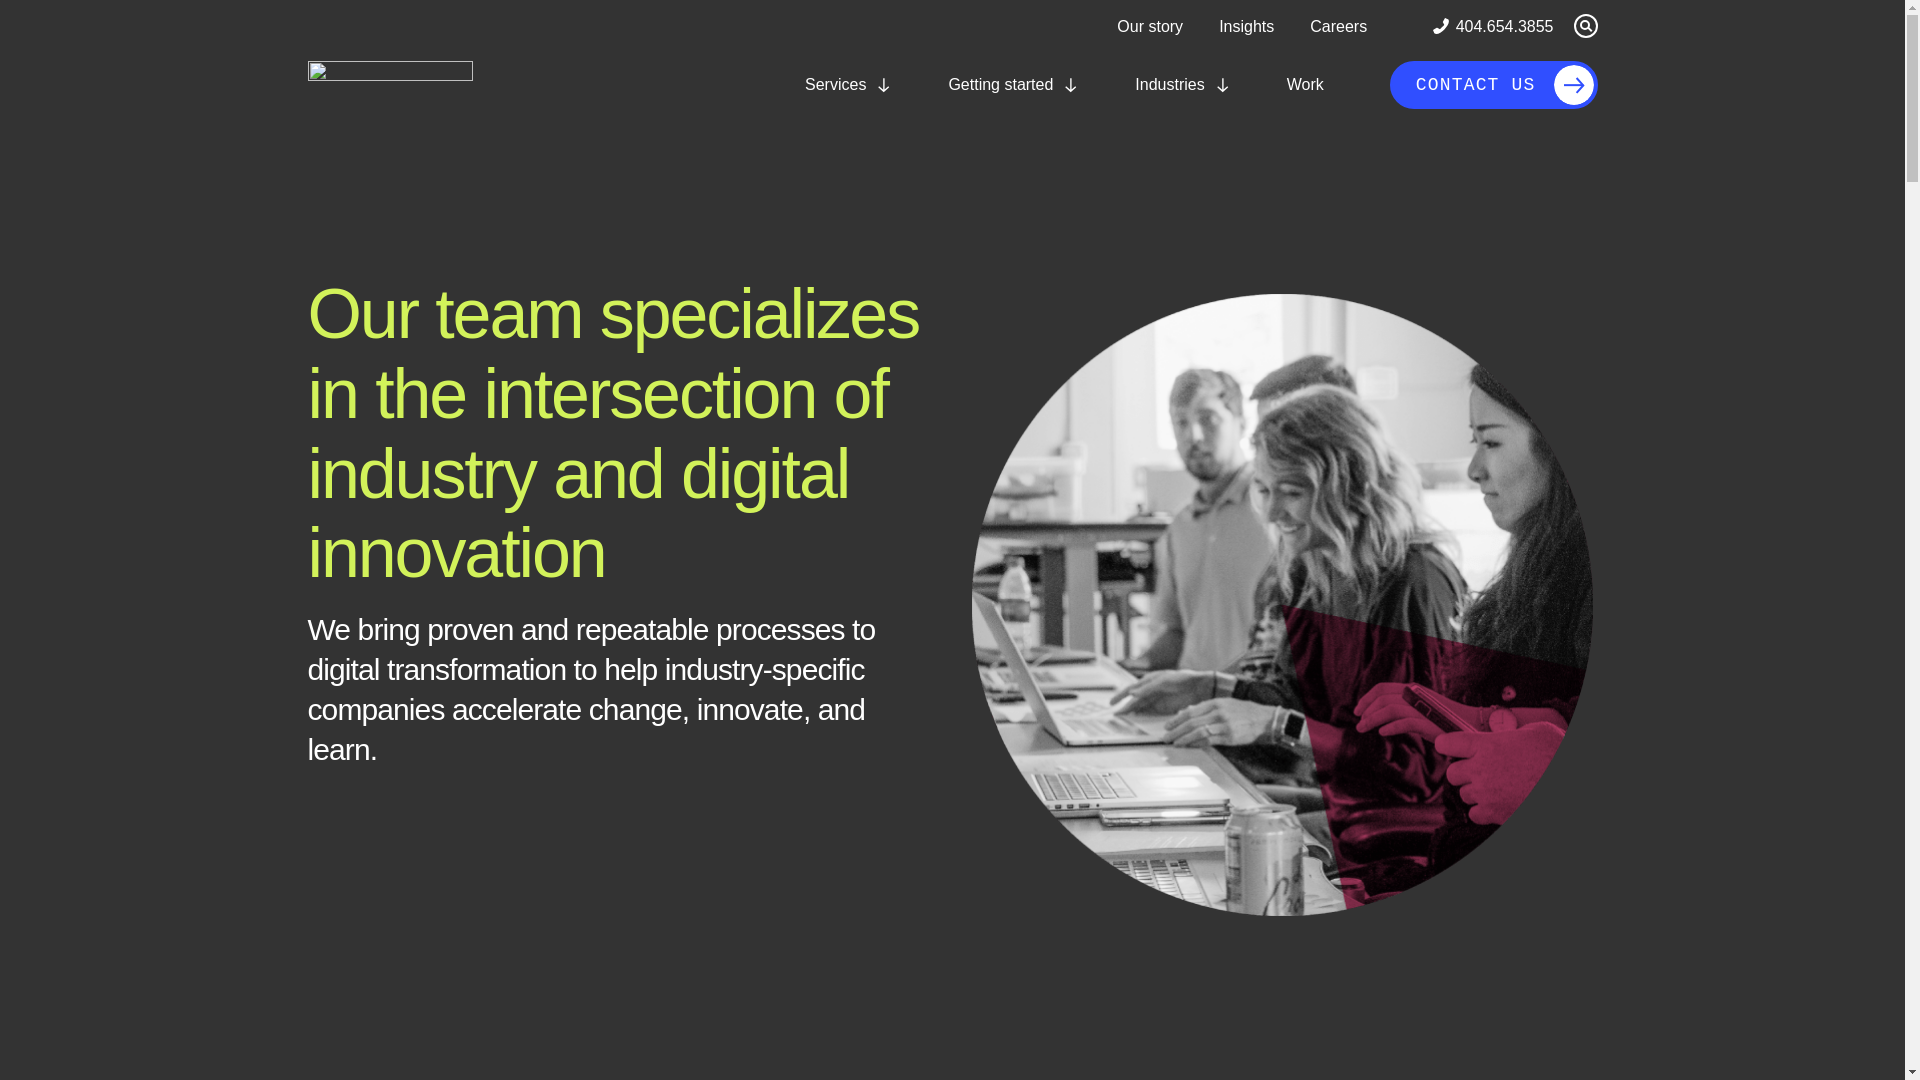  What do you see at coordinates (1246, 26) in the screenshot?
I see `404.654.3855` at bounding box center [1246, 26].